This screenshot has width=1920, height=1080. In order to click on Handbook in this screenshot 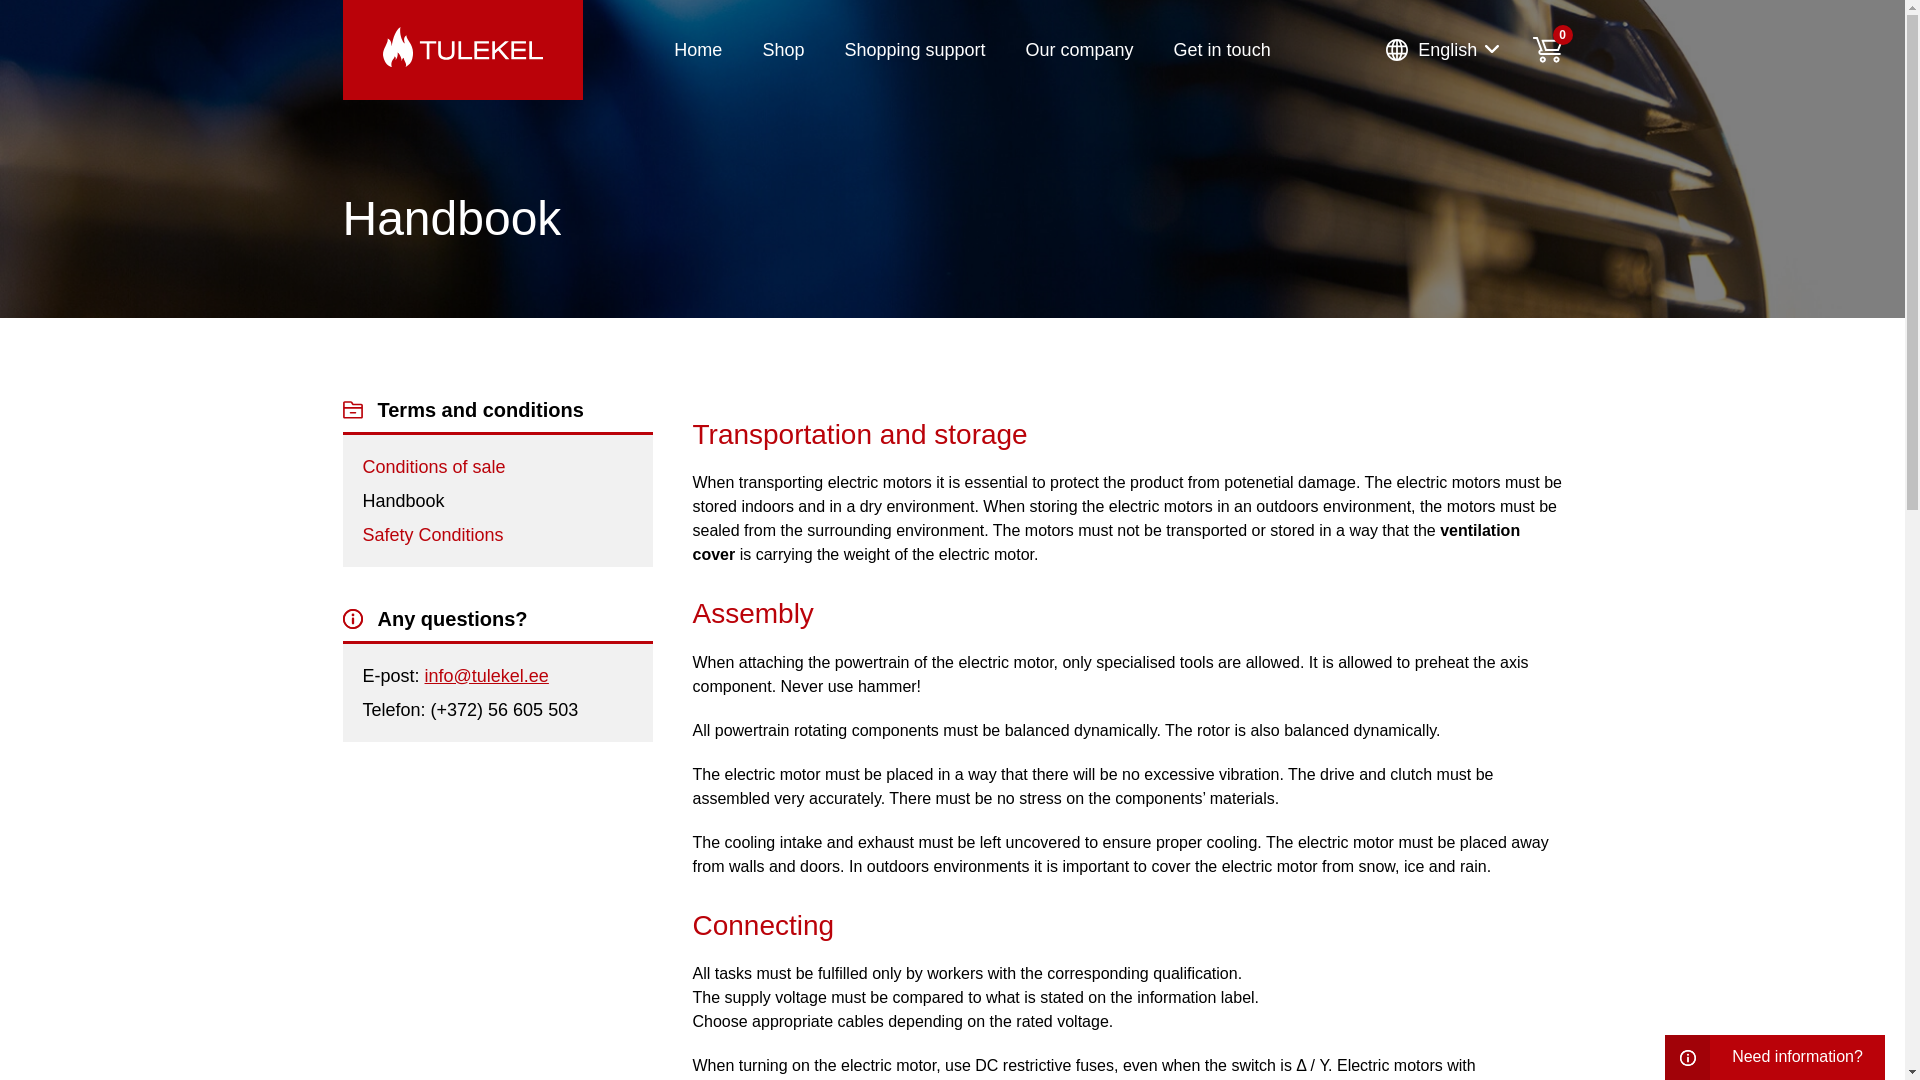, I will do `click(402, 500)`.